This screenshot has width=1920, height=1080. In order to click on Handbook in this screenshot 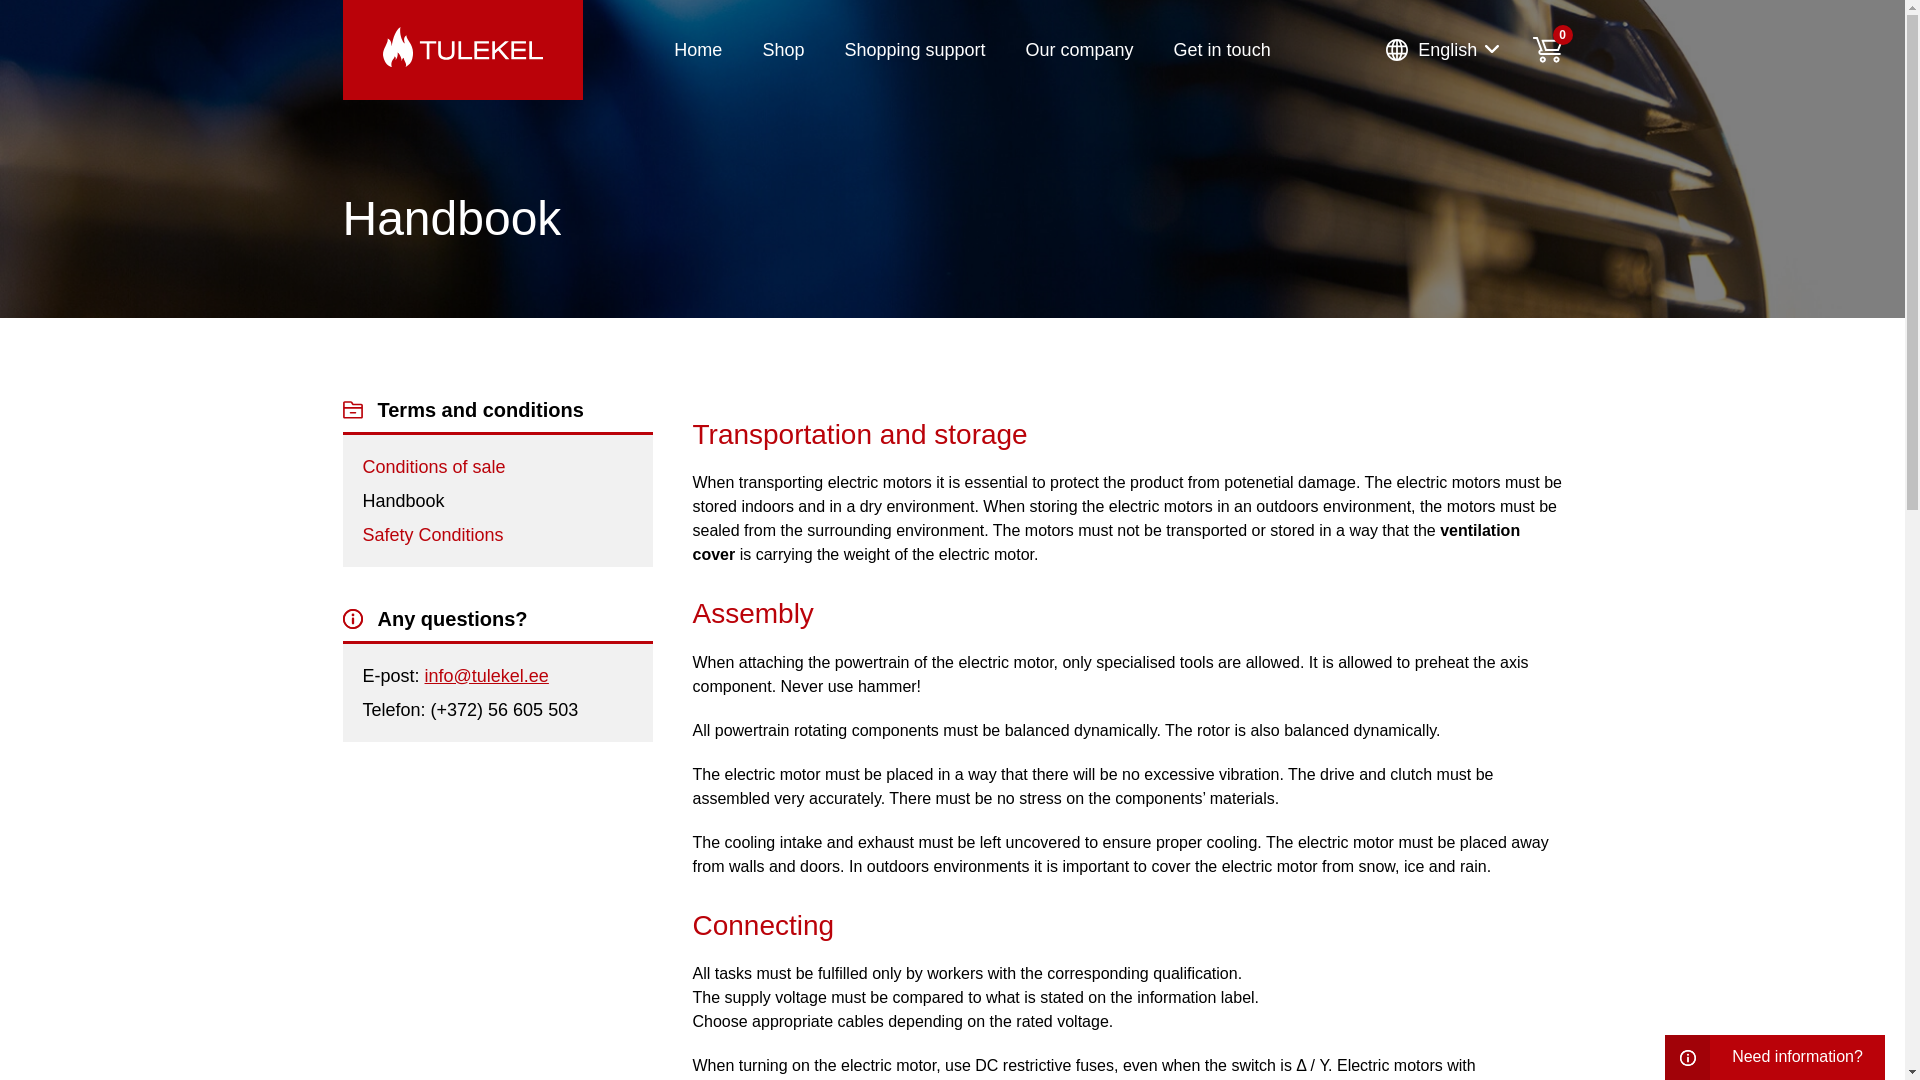, I will do `click(402, 500)`.